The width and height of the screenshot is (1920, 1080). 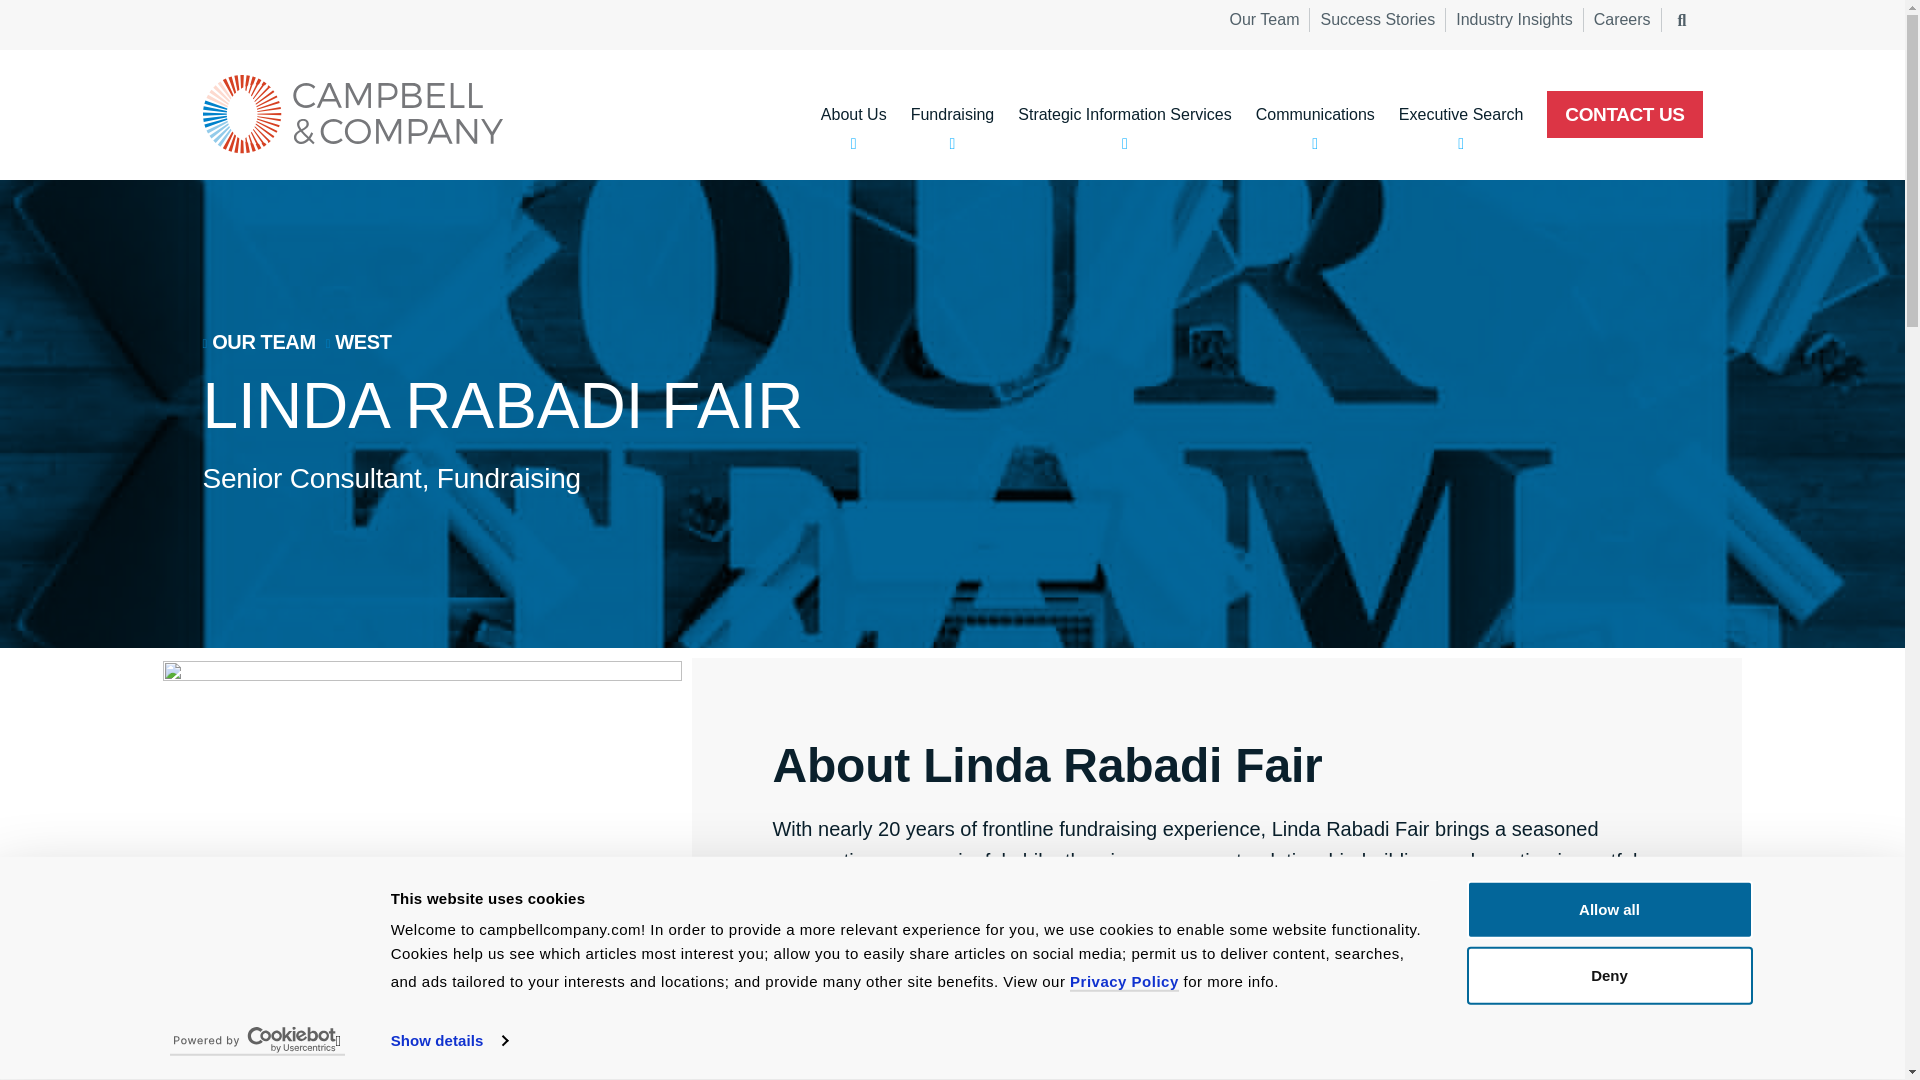 I want to click on Allow all, so click(x=1608, y=910).